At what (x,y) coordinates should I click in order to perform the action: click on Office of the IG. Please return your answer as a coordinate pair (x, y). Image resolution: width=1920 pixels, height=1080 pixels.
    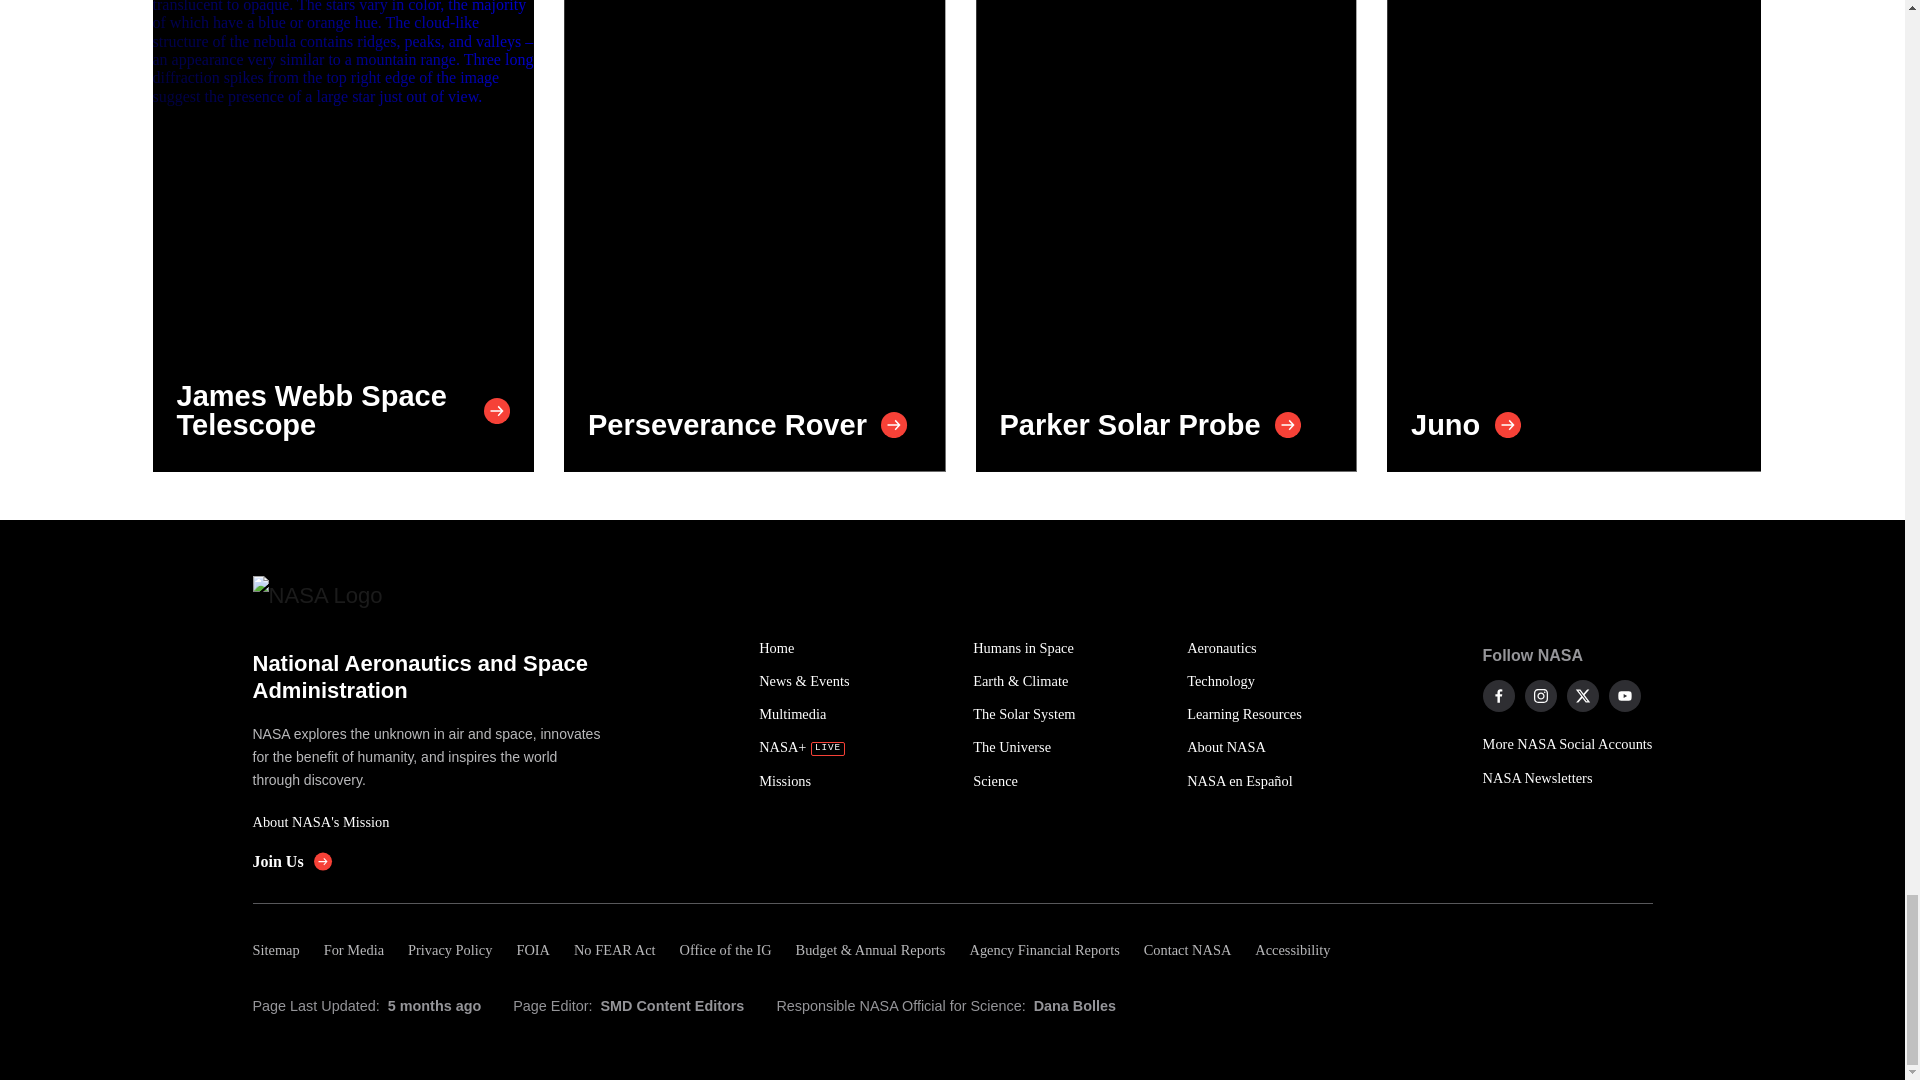
    Looking at the image, I should click on (726, 950).